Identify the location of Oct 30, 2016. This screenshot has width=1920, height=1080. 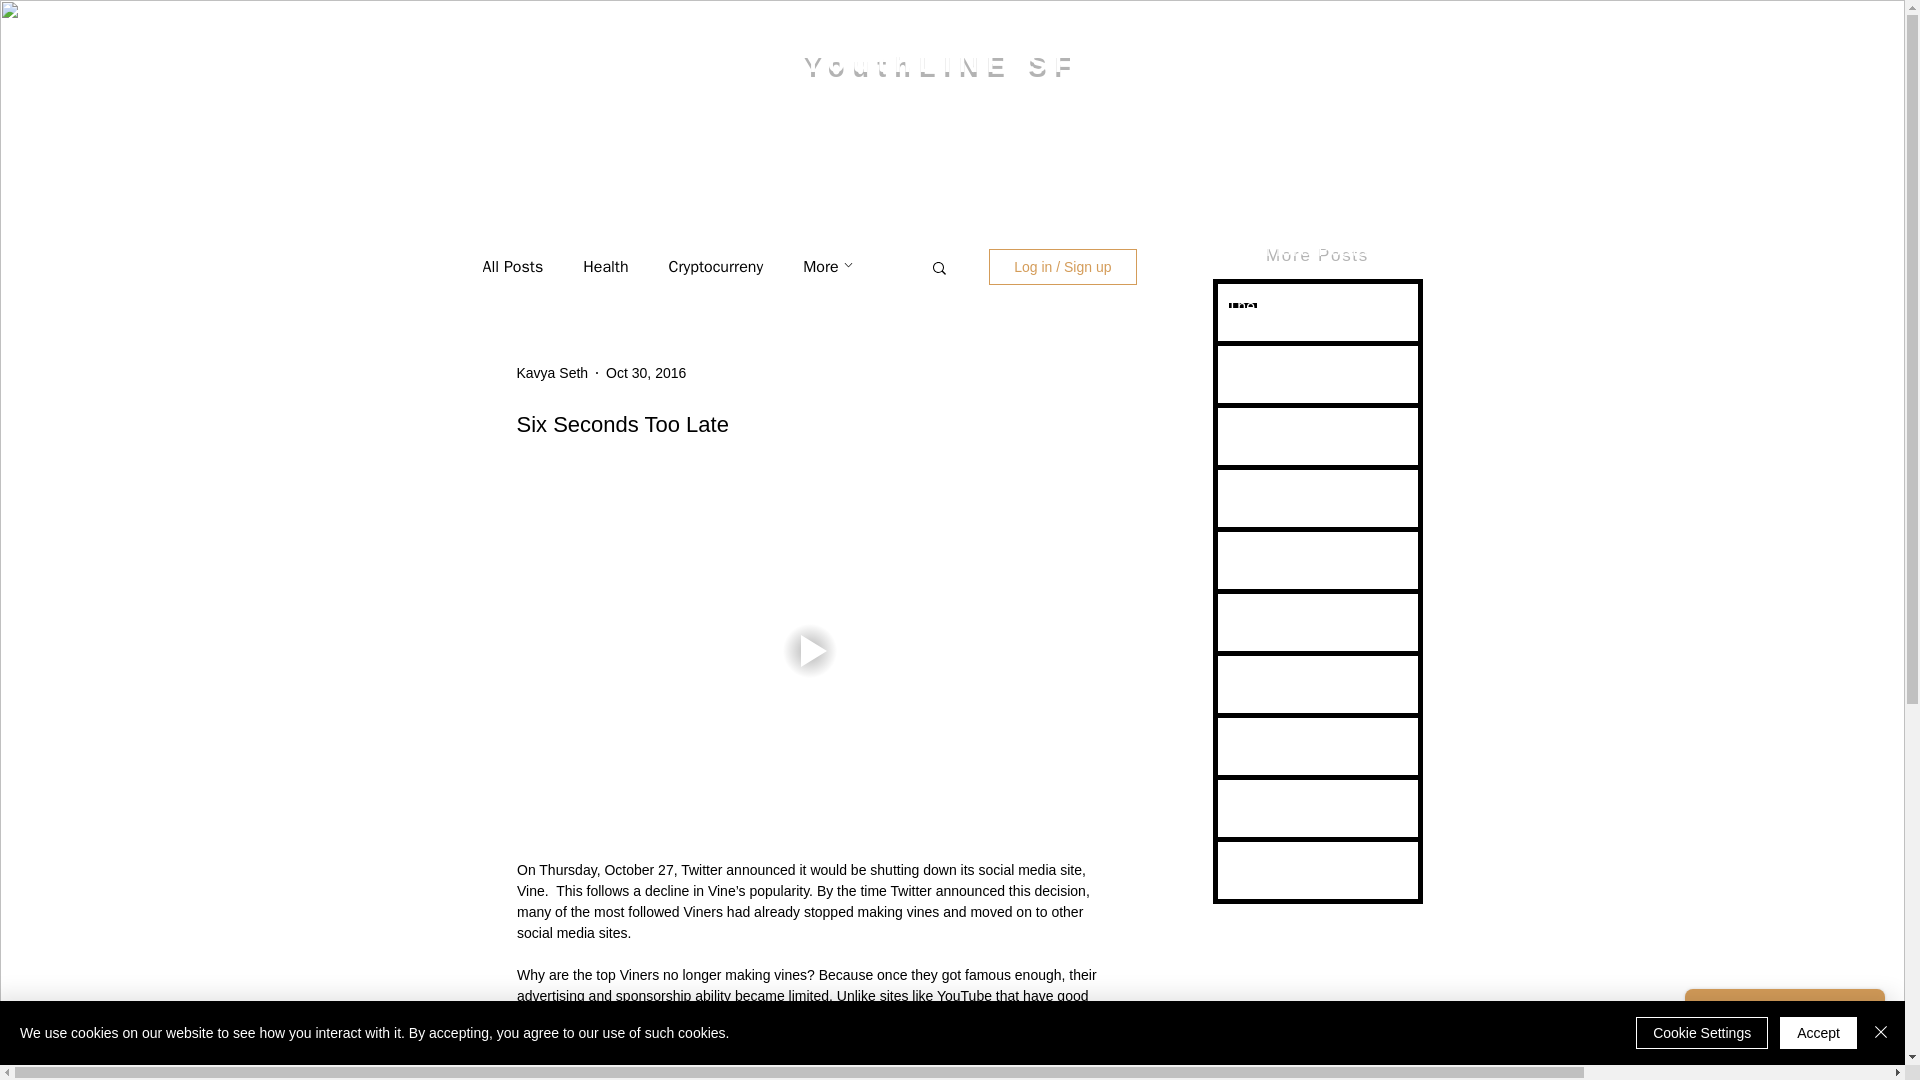
(646, 372).